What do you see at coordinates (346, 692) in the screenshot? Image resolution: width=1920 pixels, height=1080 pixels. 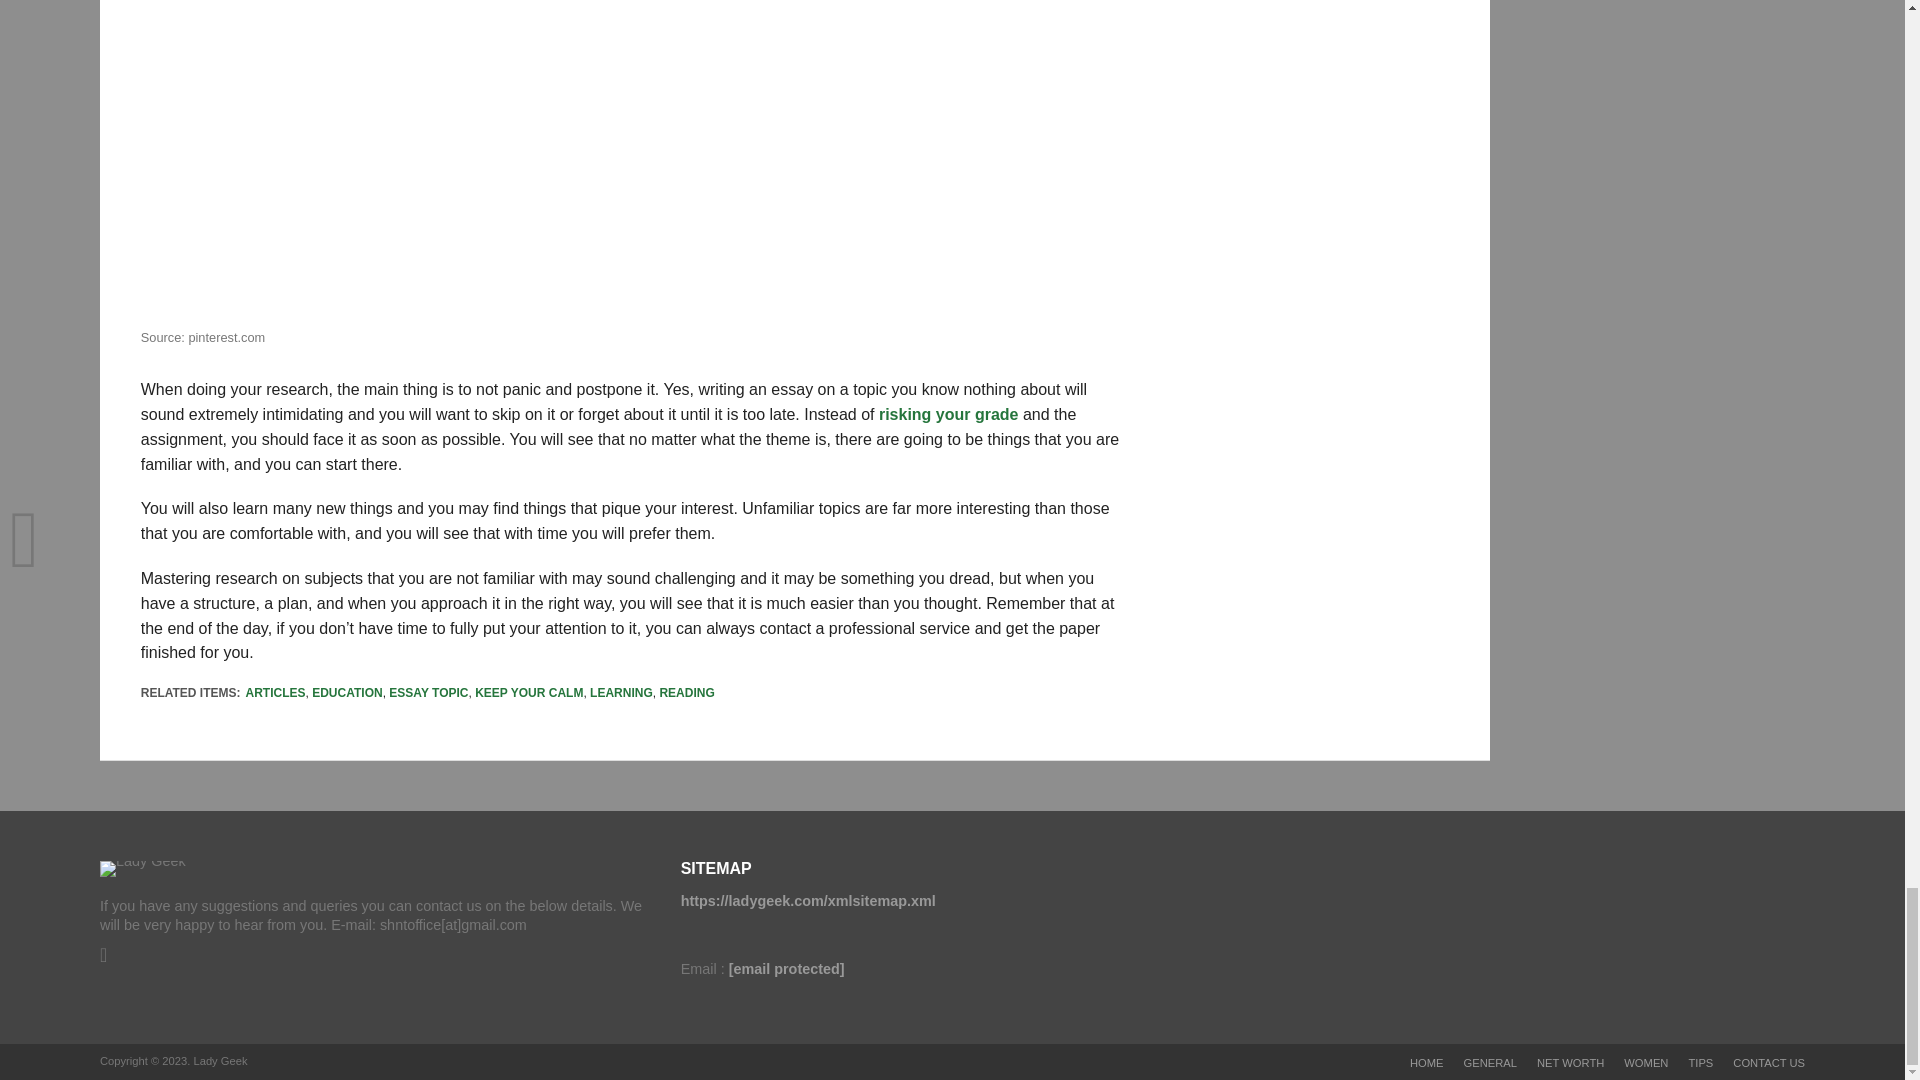 I see `EDUCATION` at bounding box center [346, 692].